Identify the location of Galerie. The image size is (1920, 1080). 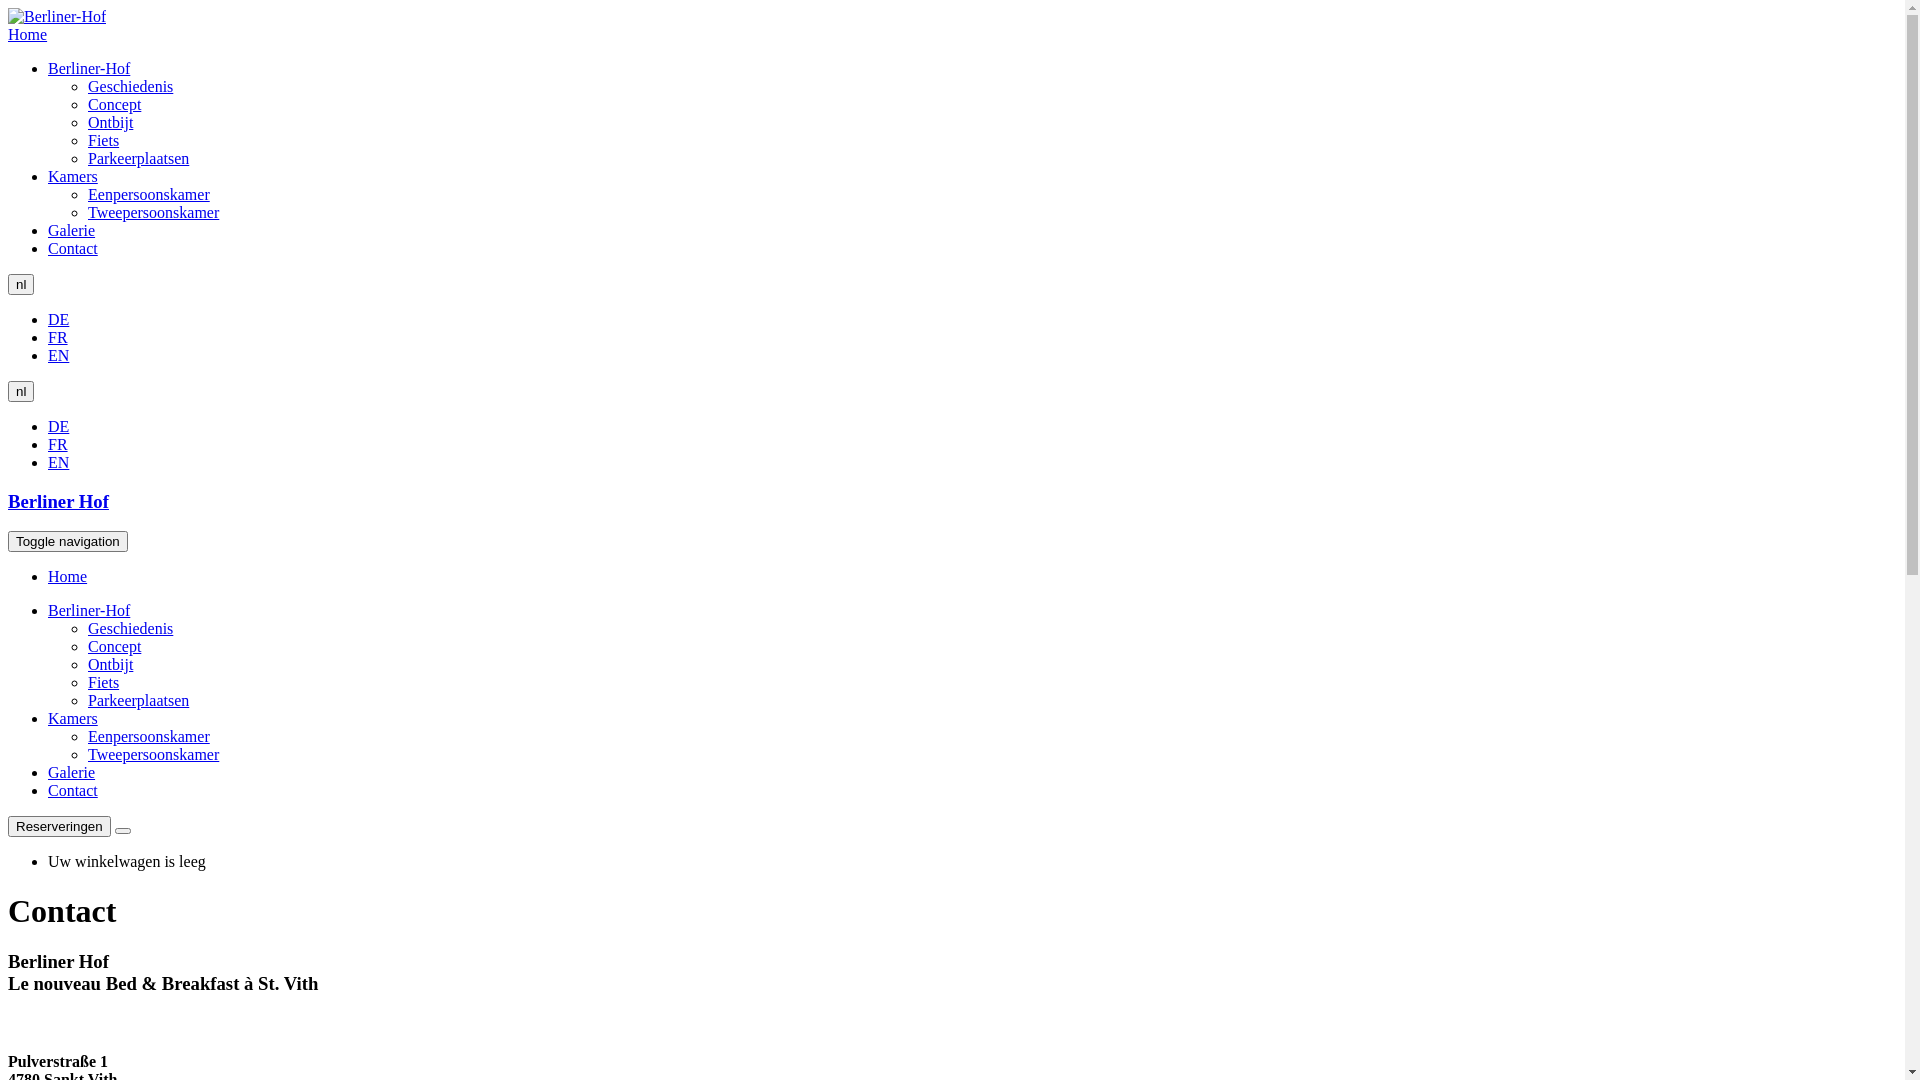
(72, 230).